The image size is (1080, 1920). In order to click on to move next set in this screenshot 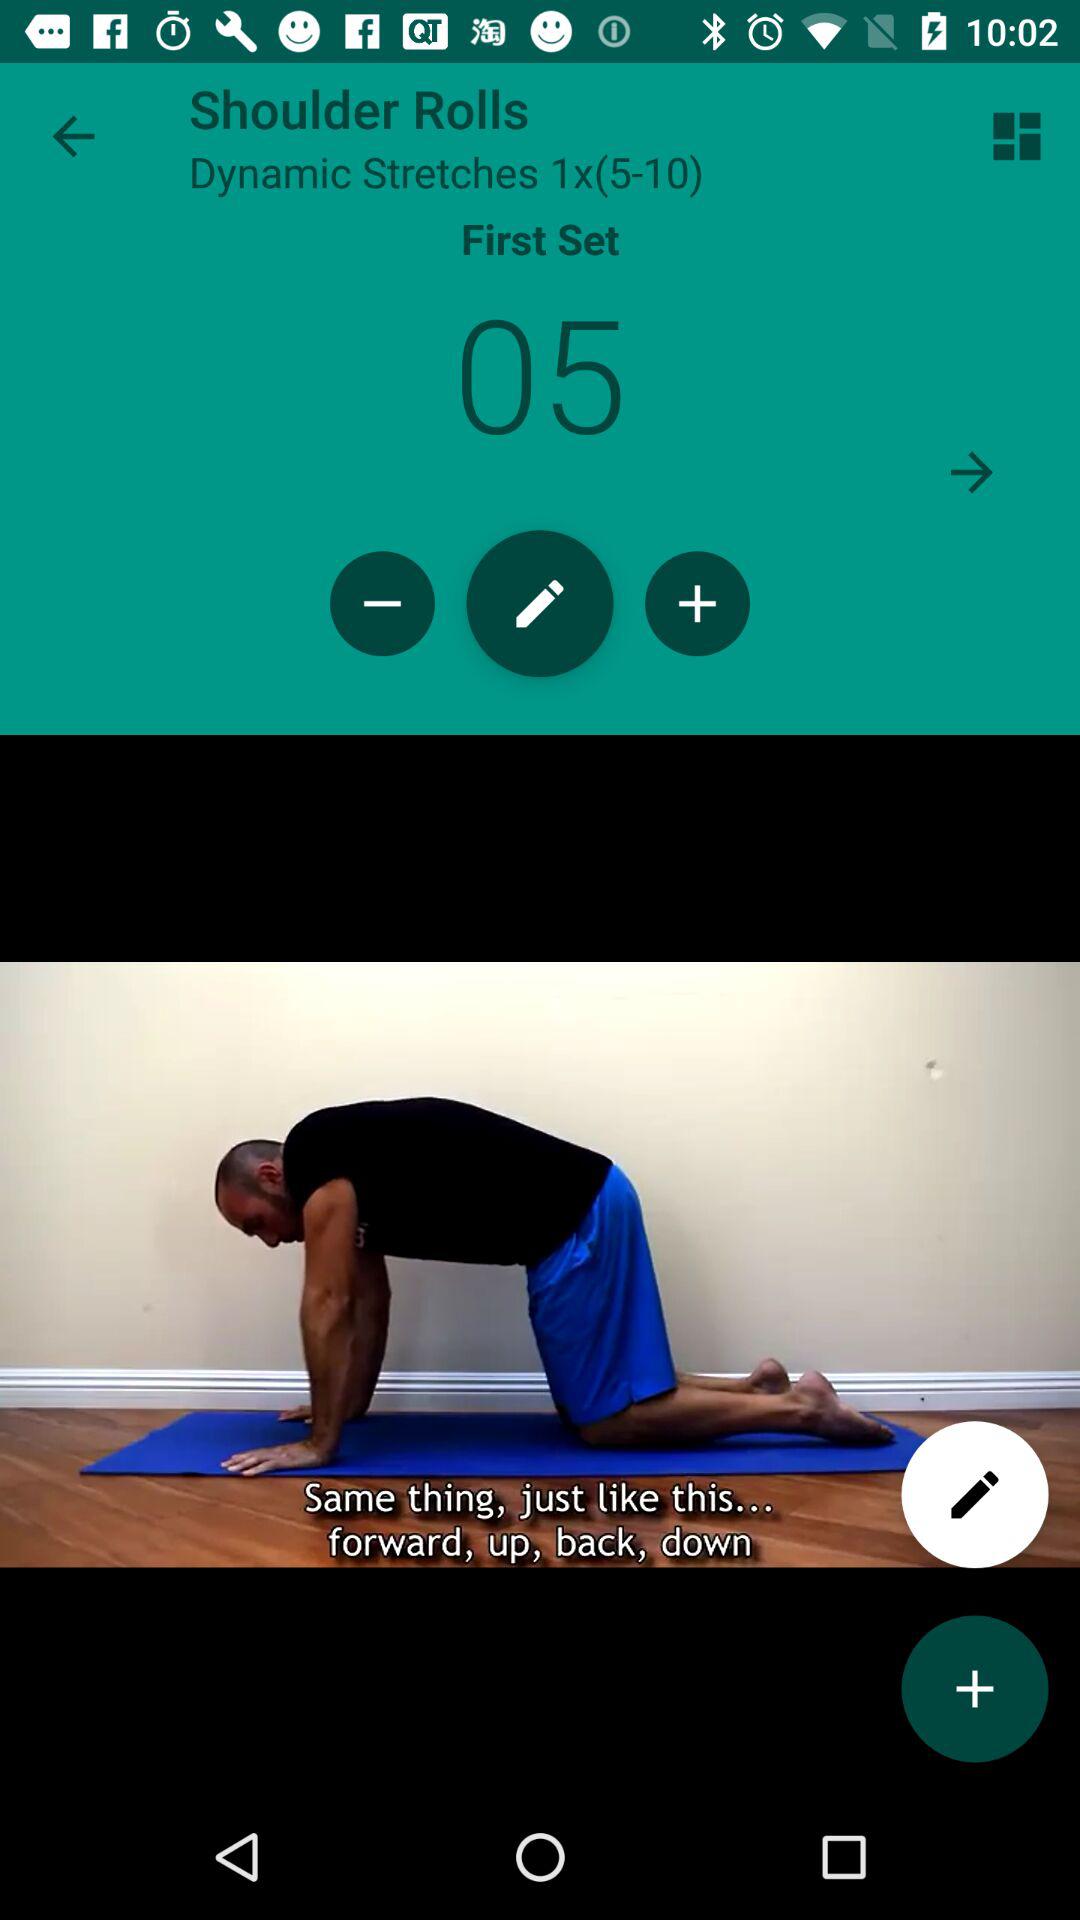, I will do `click(972, 472)`.